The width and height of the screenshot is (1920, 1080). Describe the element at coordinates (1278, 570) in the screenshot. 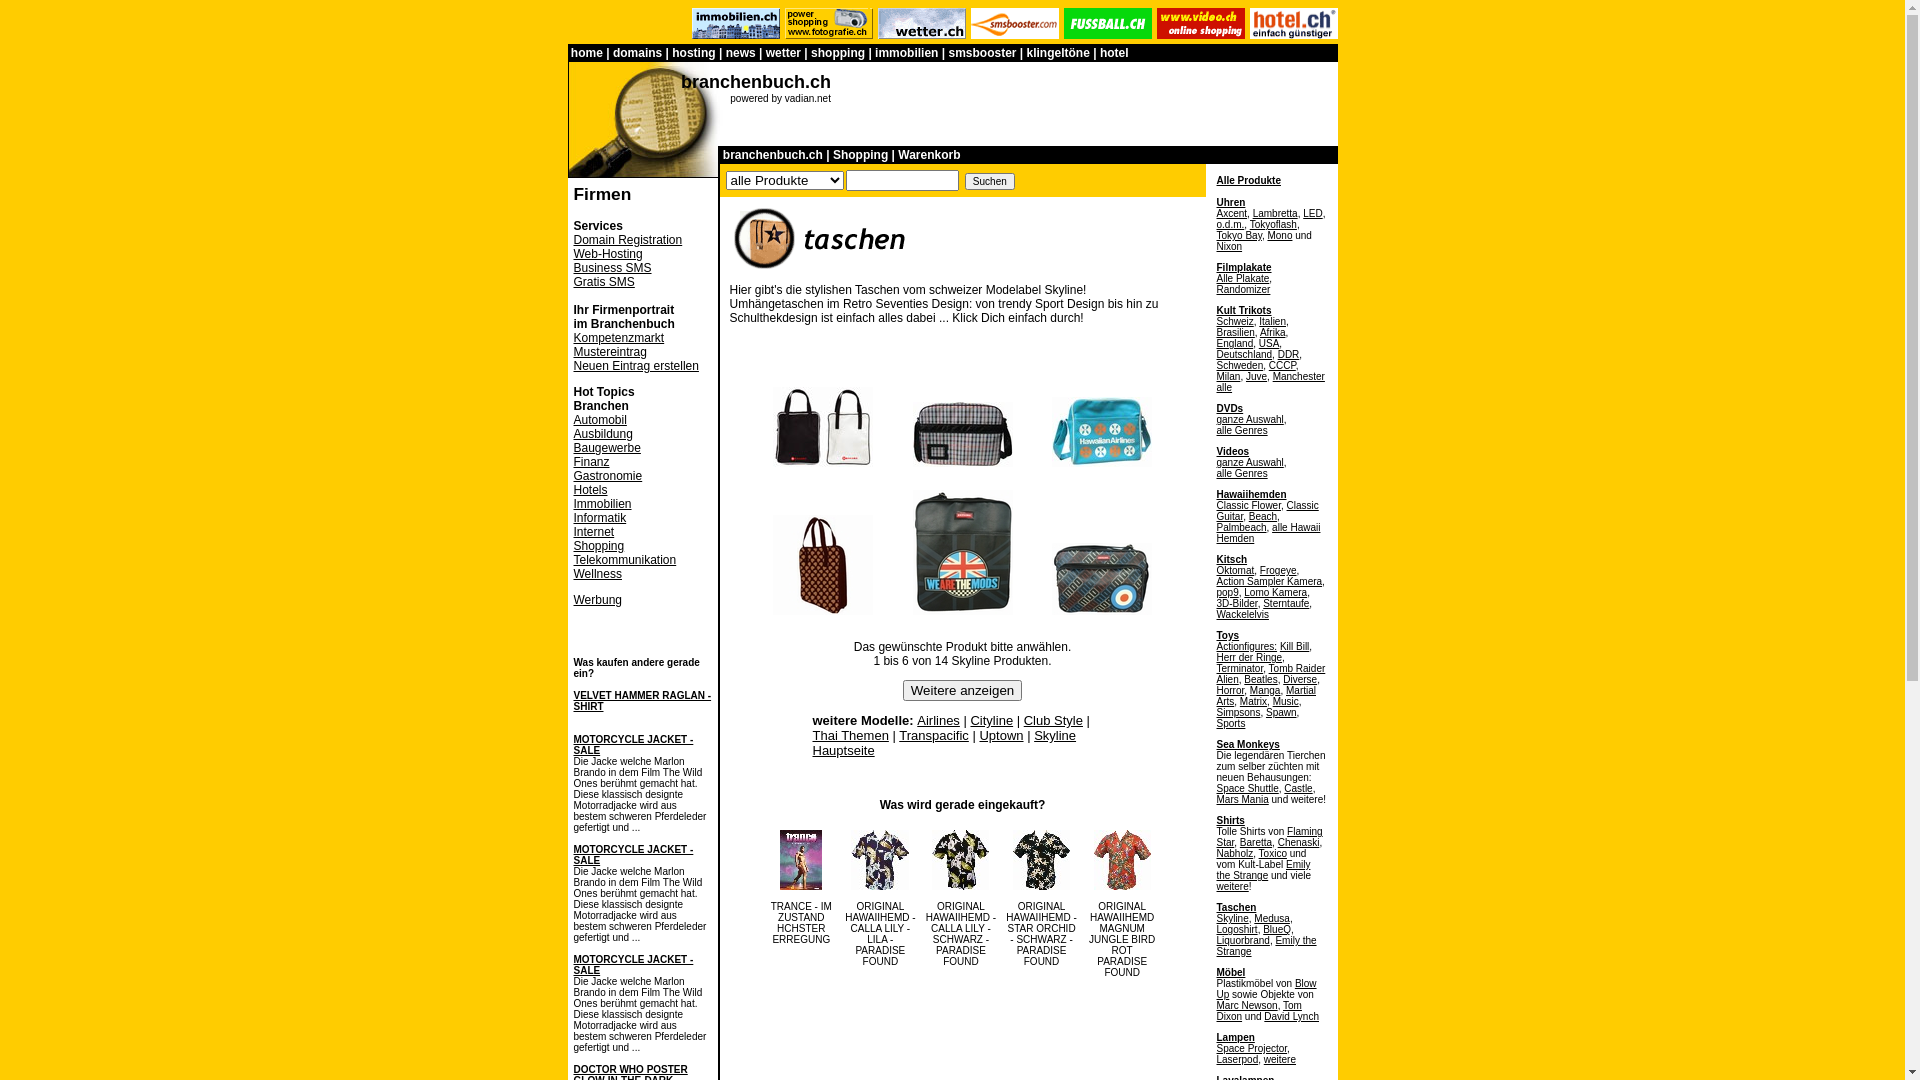

I see `Frogeye` at that location.